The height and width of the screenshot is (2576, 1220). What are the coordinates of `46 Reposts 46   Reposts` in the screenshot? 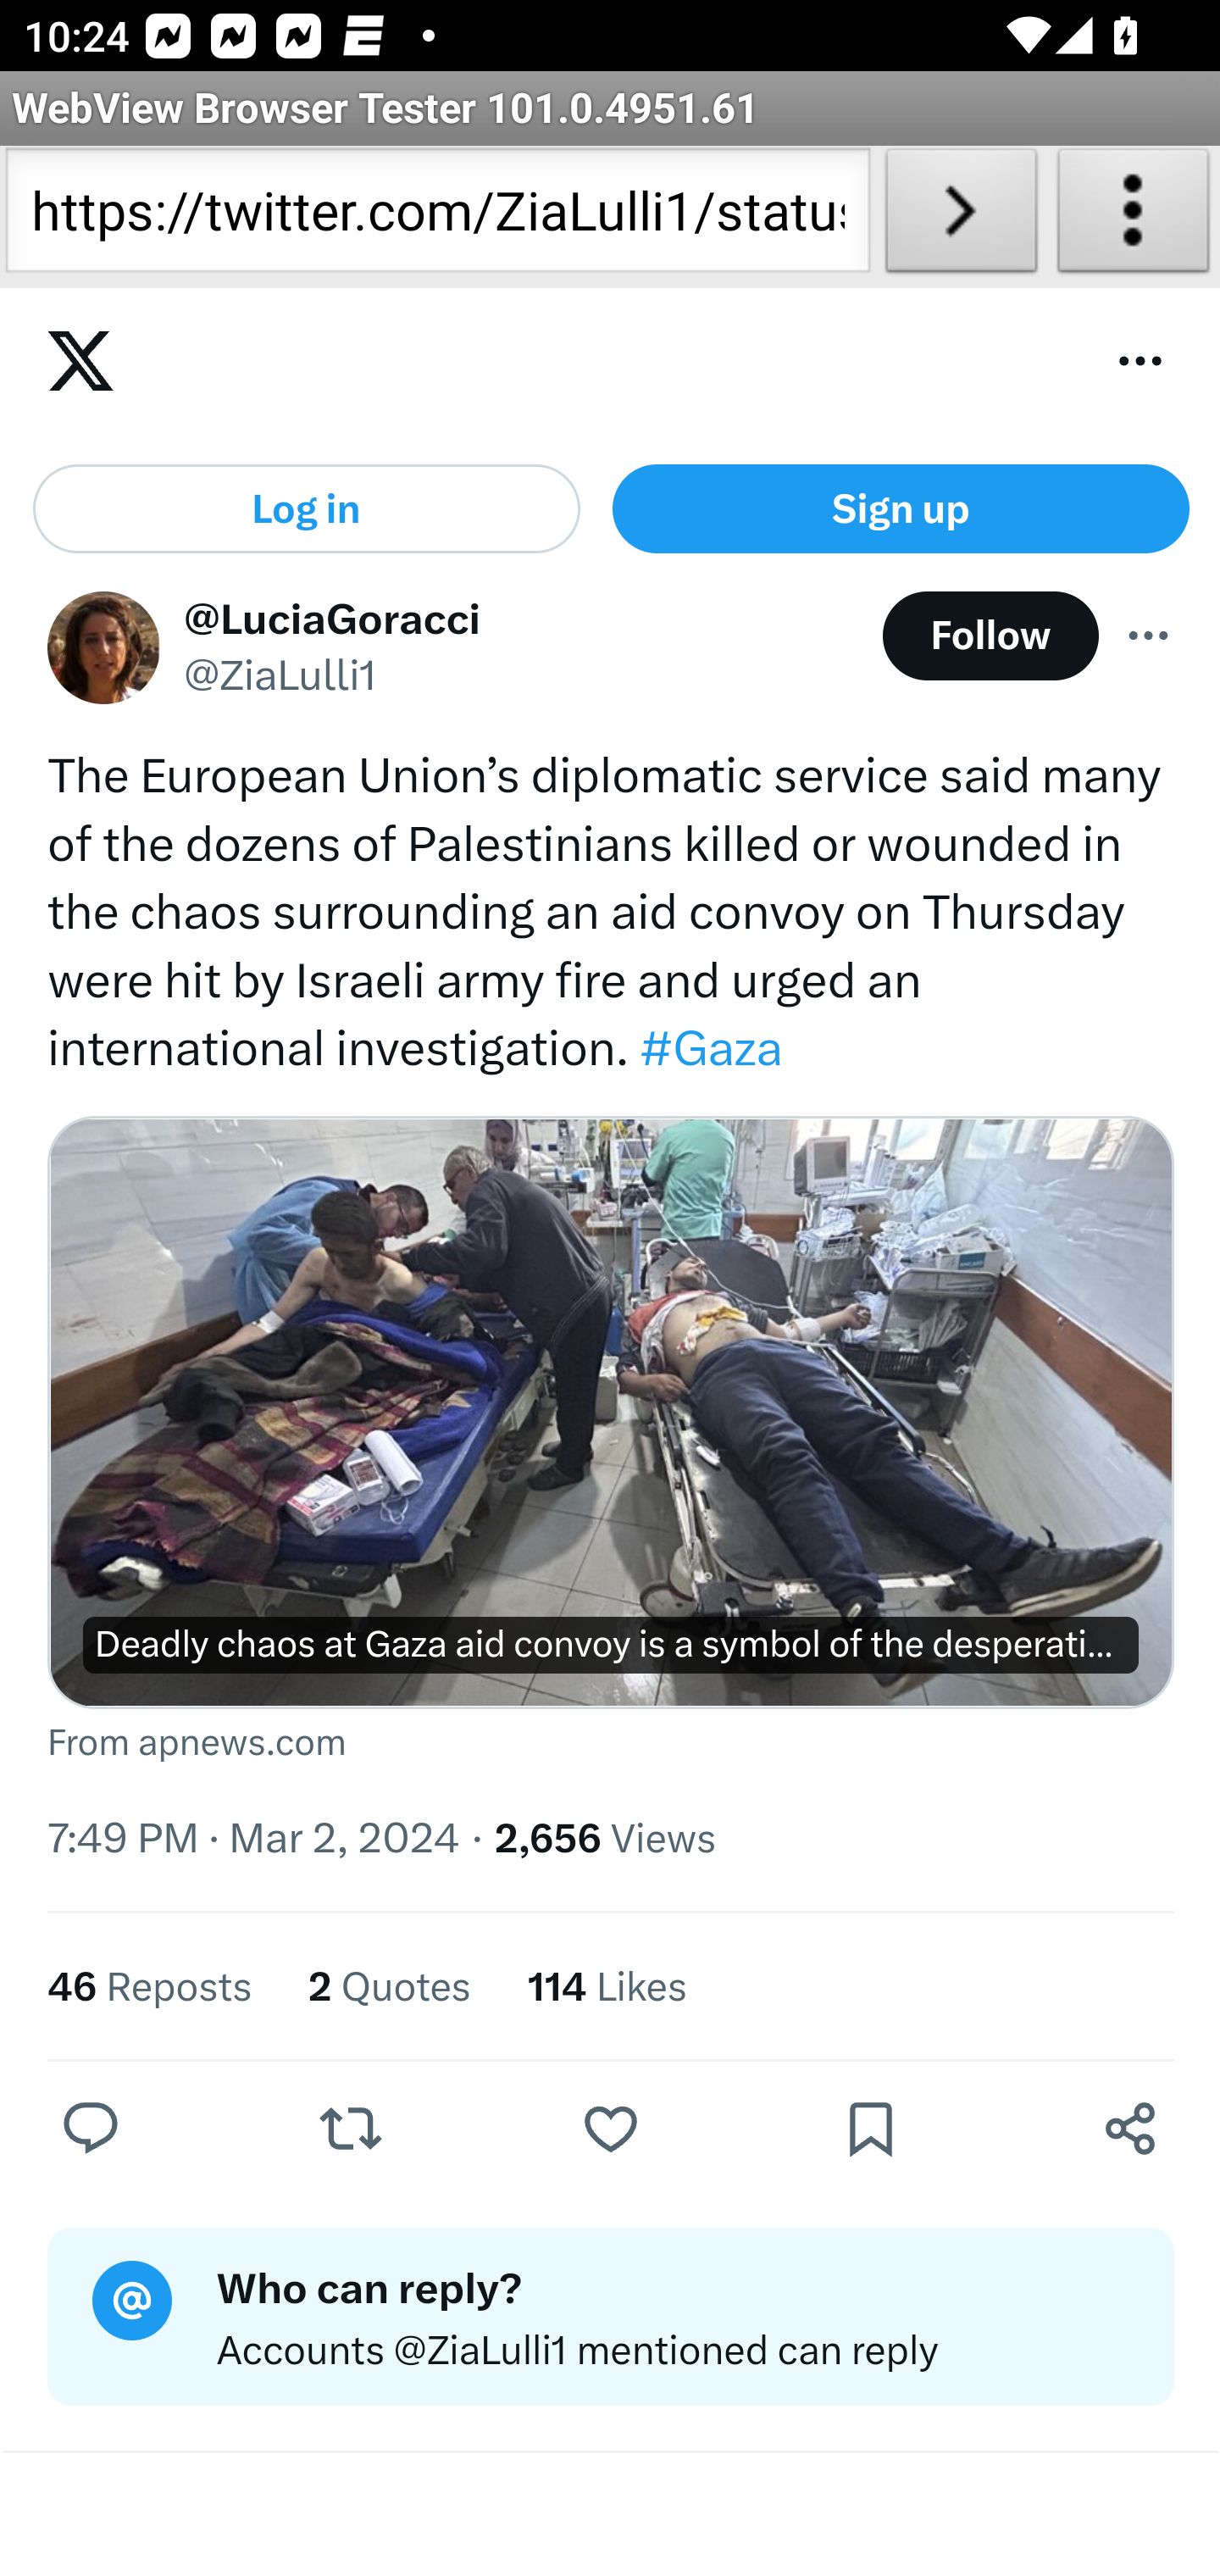 It's located at (151, 1988).